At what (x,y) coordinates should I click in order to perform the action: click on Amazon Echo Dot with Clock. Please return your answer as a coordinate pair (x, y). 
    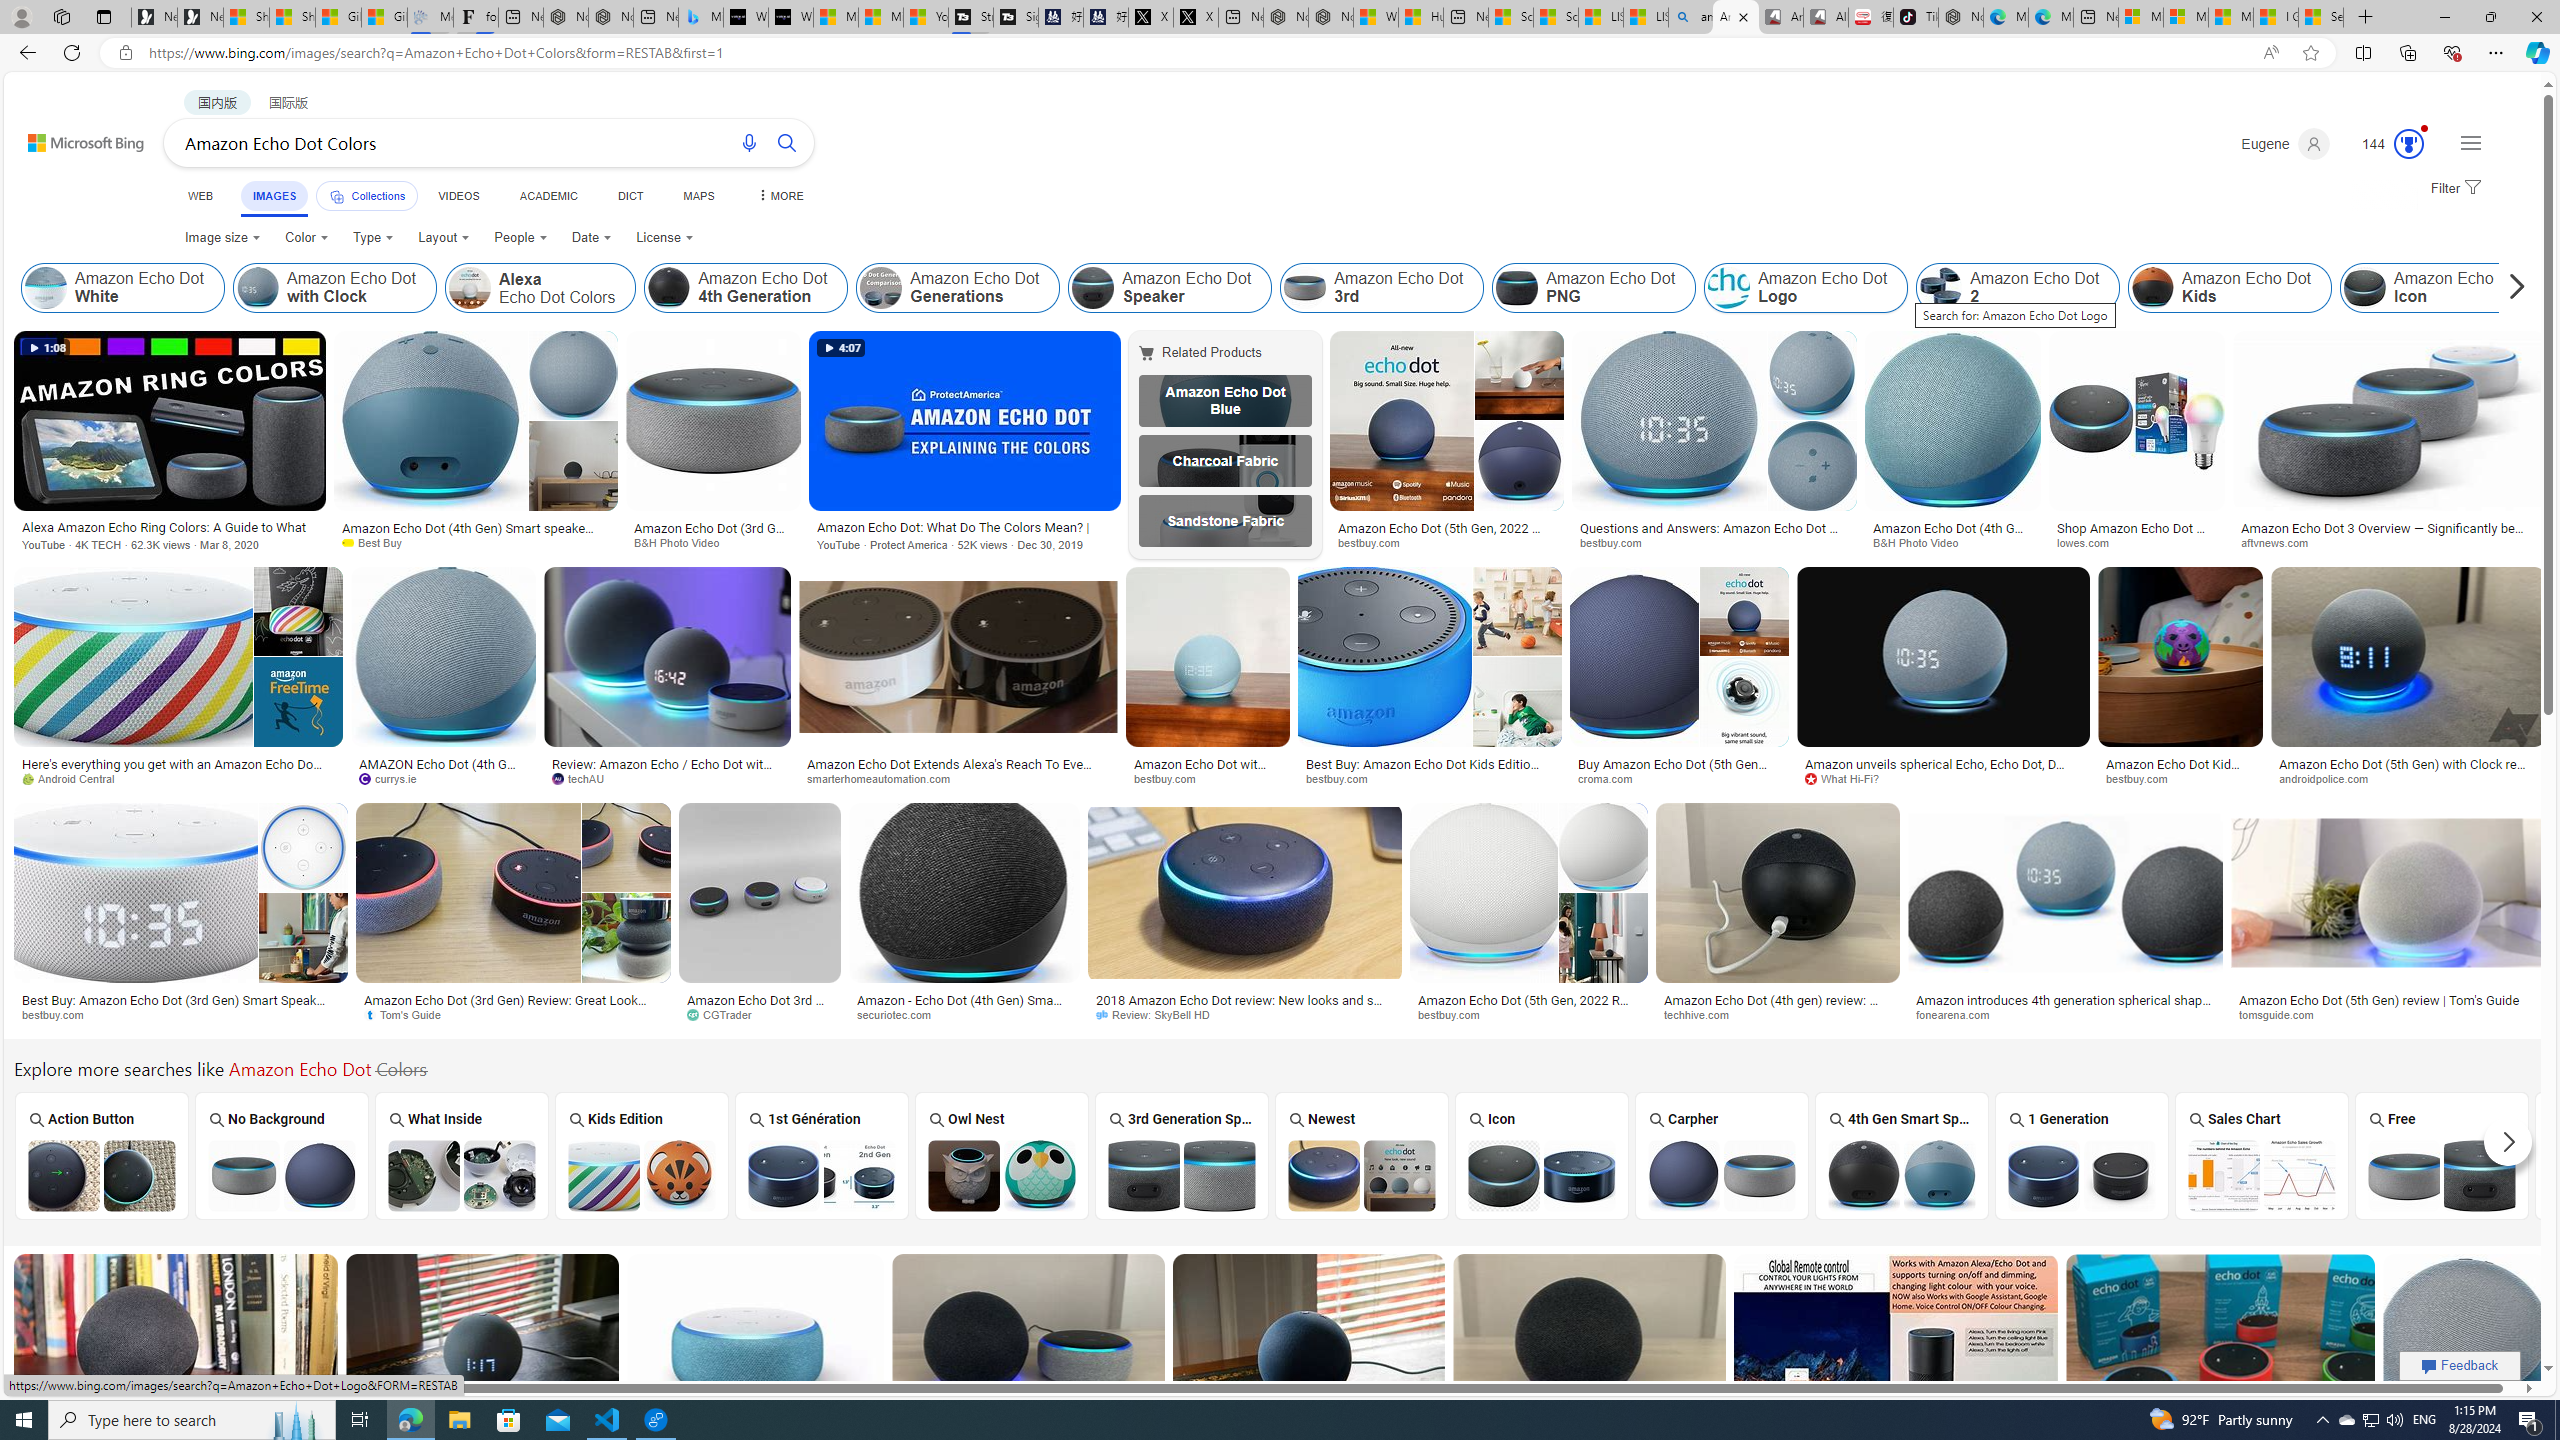
    Looking at the image, I should click on (334, 288).